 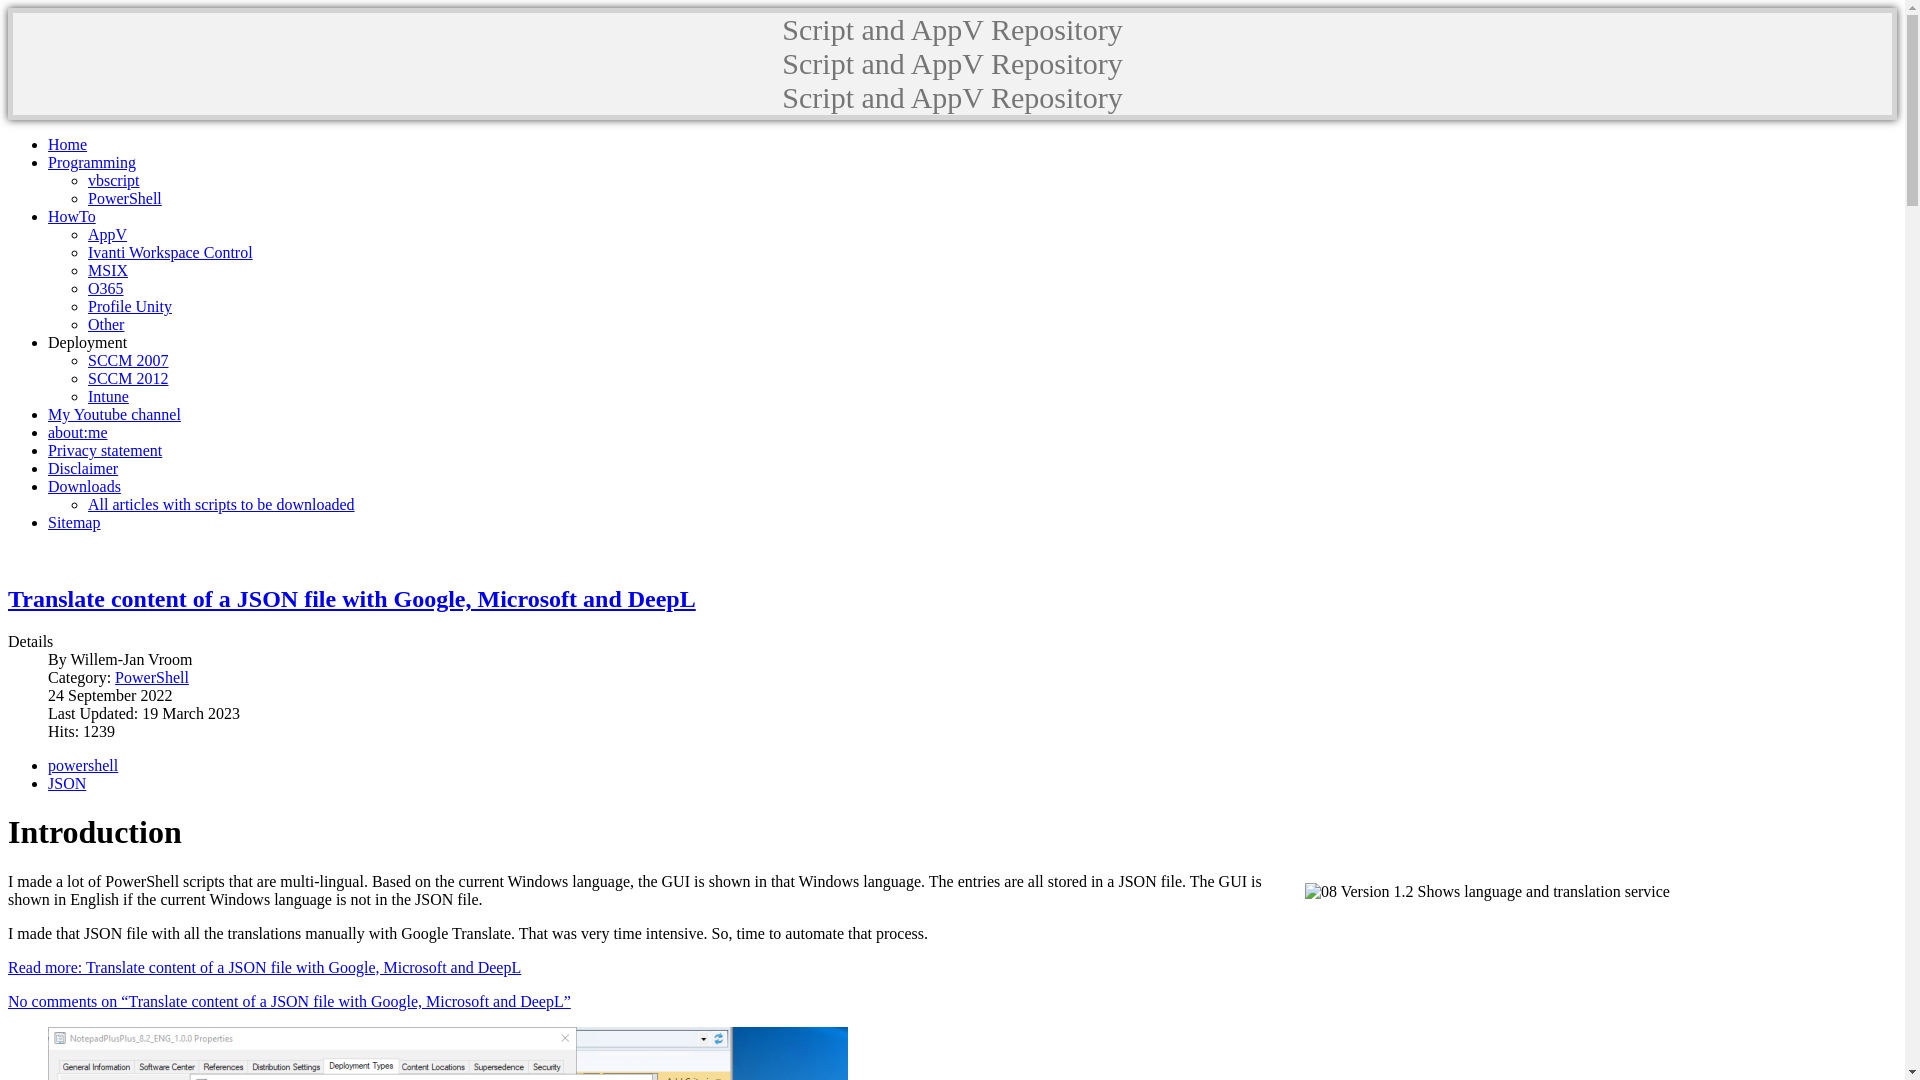 I want to click on powershell, so click(x=83, y=766).